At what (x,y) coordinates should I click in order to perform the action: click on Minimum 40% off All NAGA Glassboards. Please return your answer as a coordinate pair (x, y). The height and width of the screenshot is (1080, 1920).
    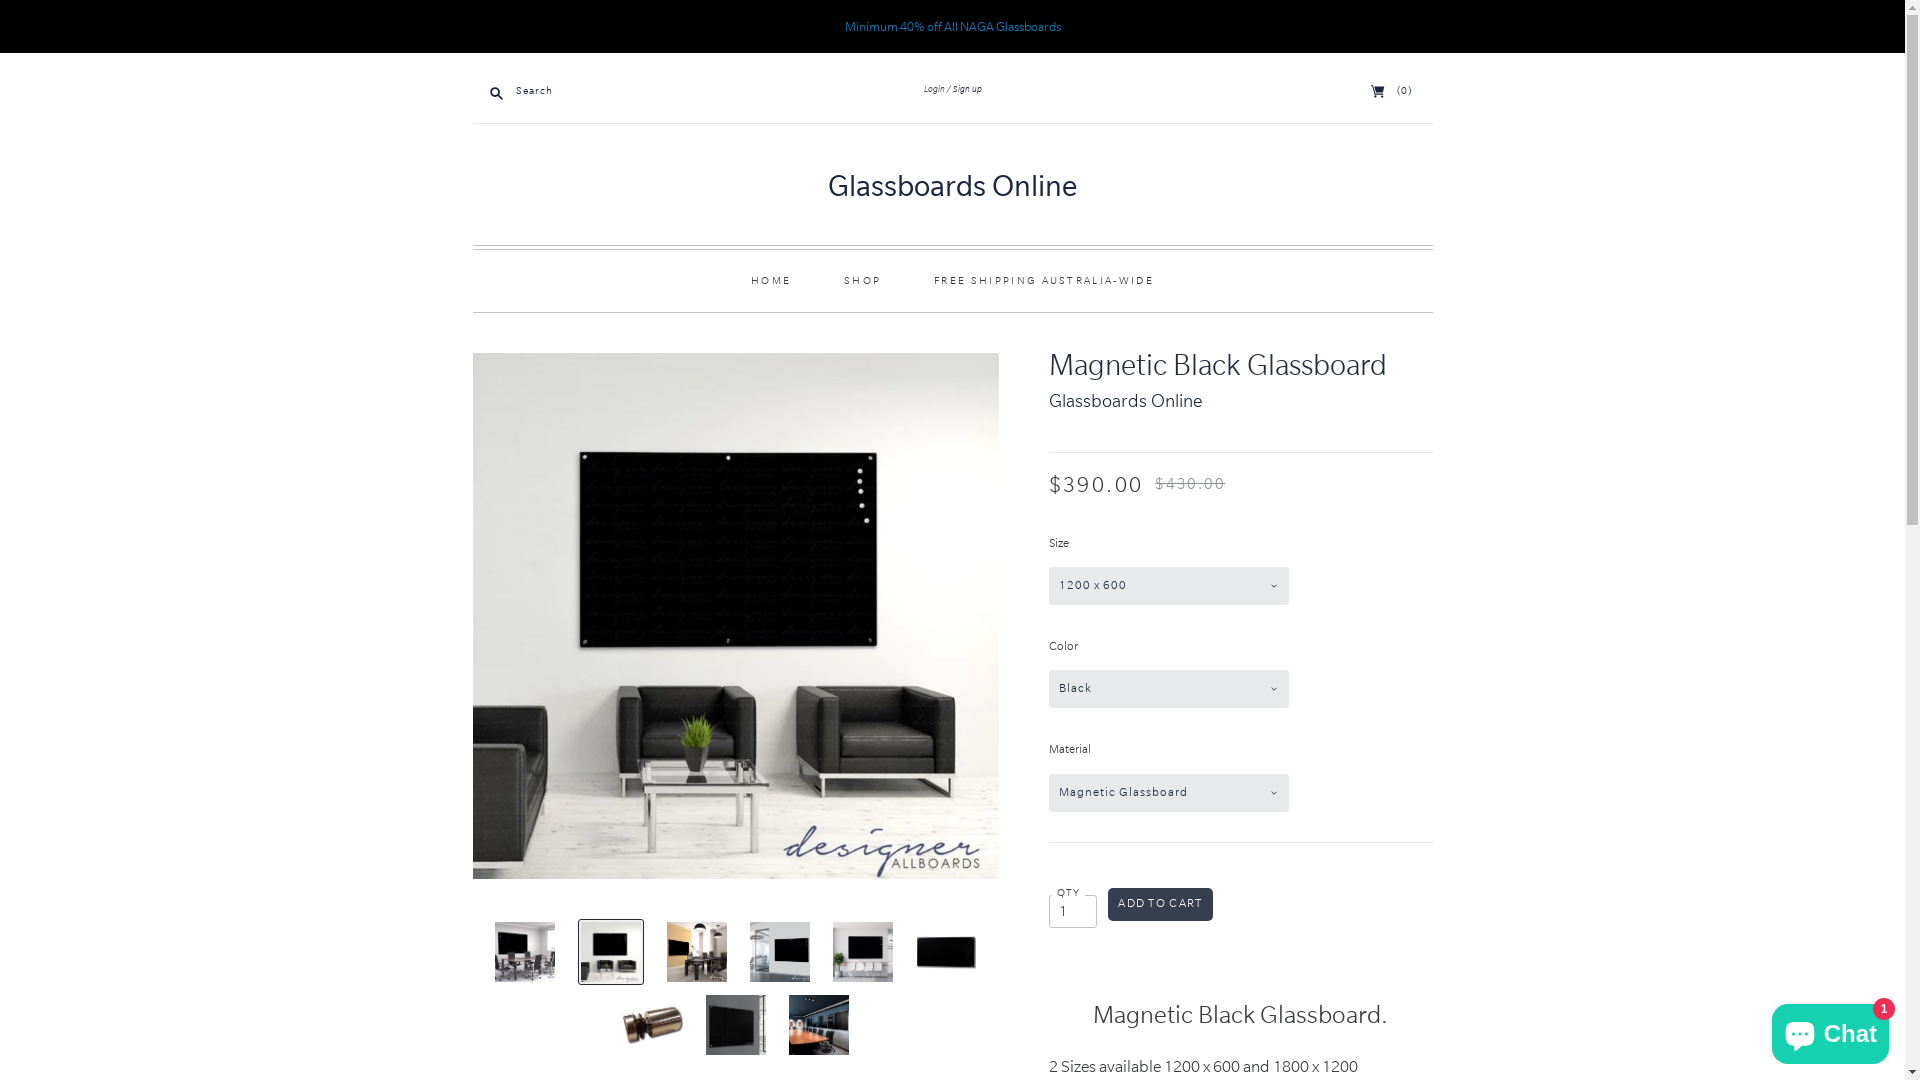
    Looking at the image, I should click on (952, 26).